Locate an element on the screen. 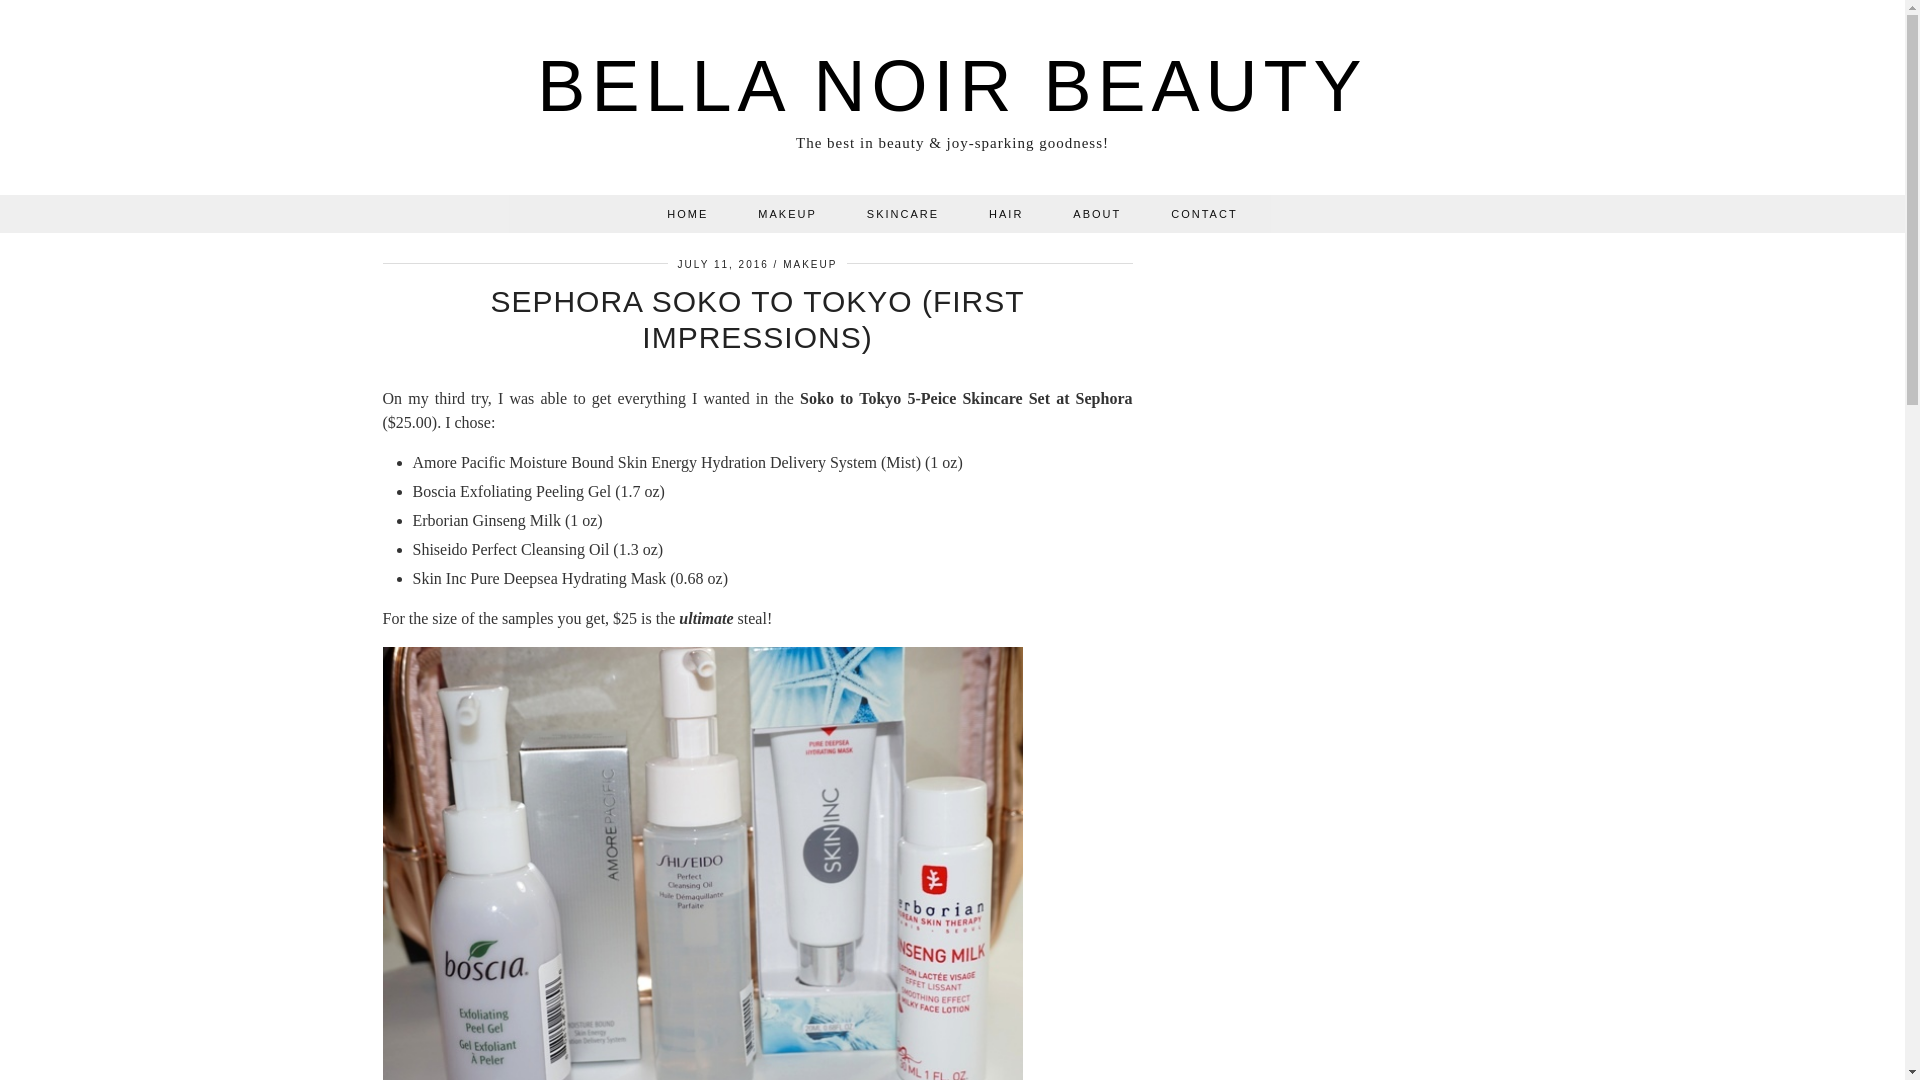 This screenshot has width=1920, height=1080. CONTACT is located at coordinates (1204, 213).